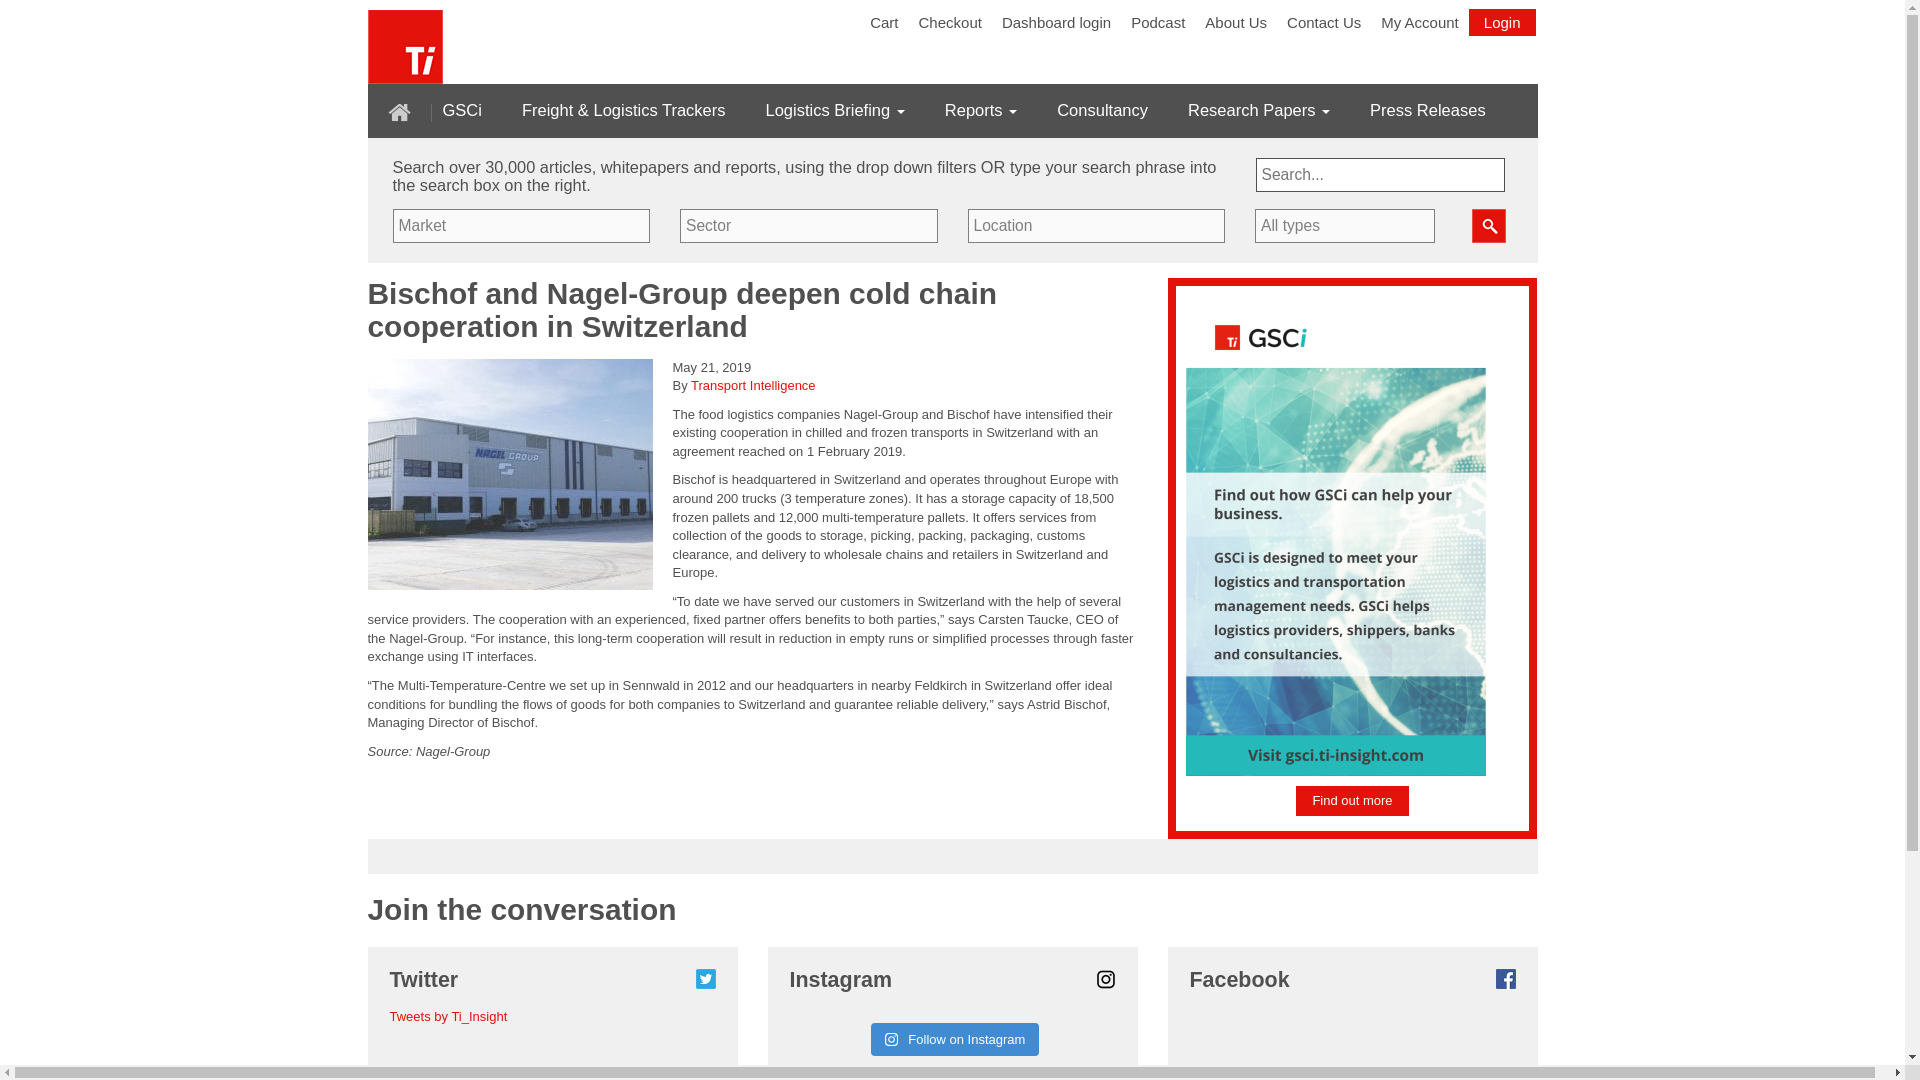 Image resolution: width=1920 pixels, height=1080 pixels. What do you see at coordinates (1502, 22) in the screenshot?
I see `Login` at bounding box center [1502, 22].